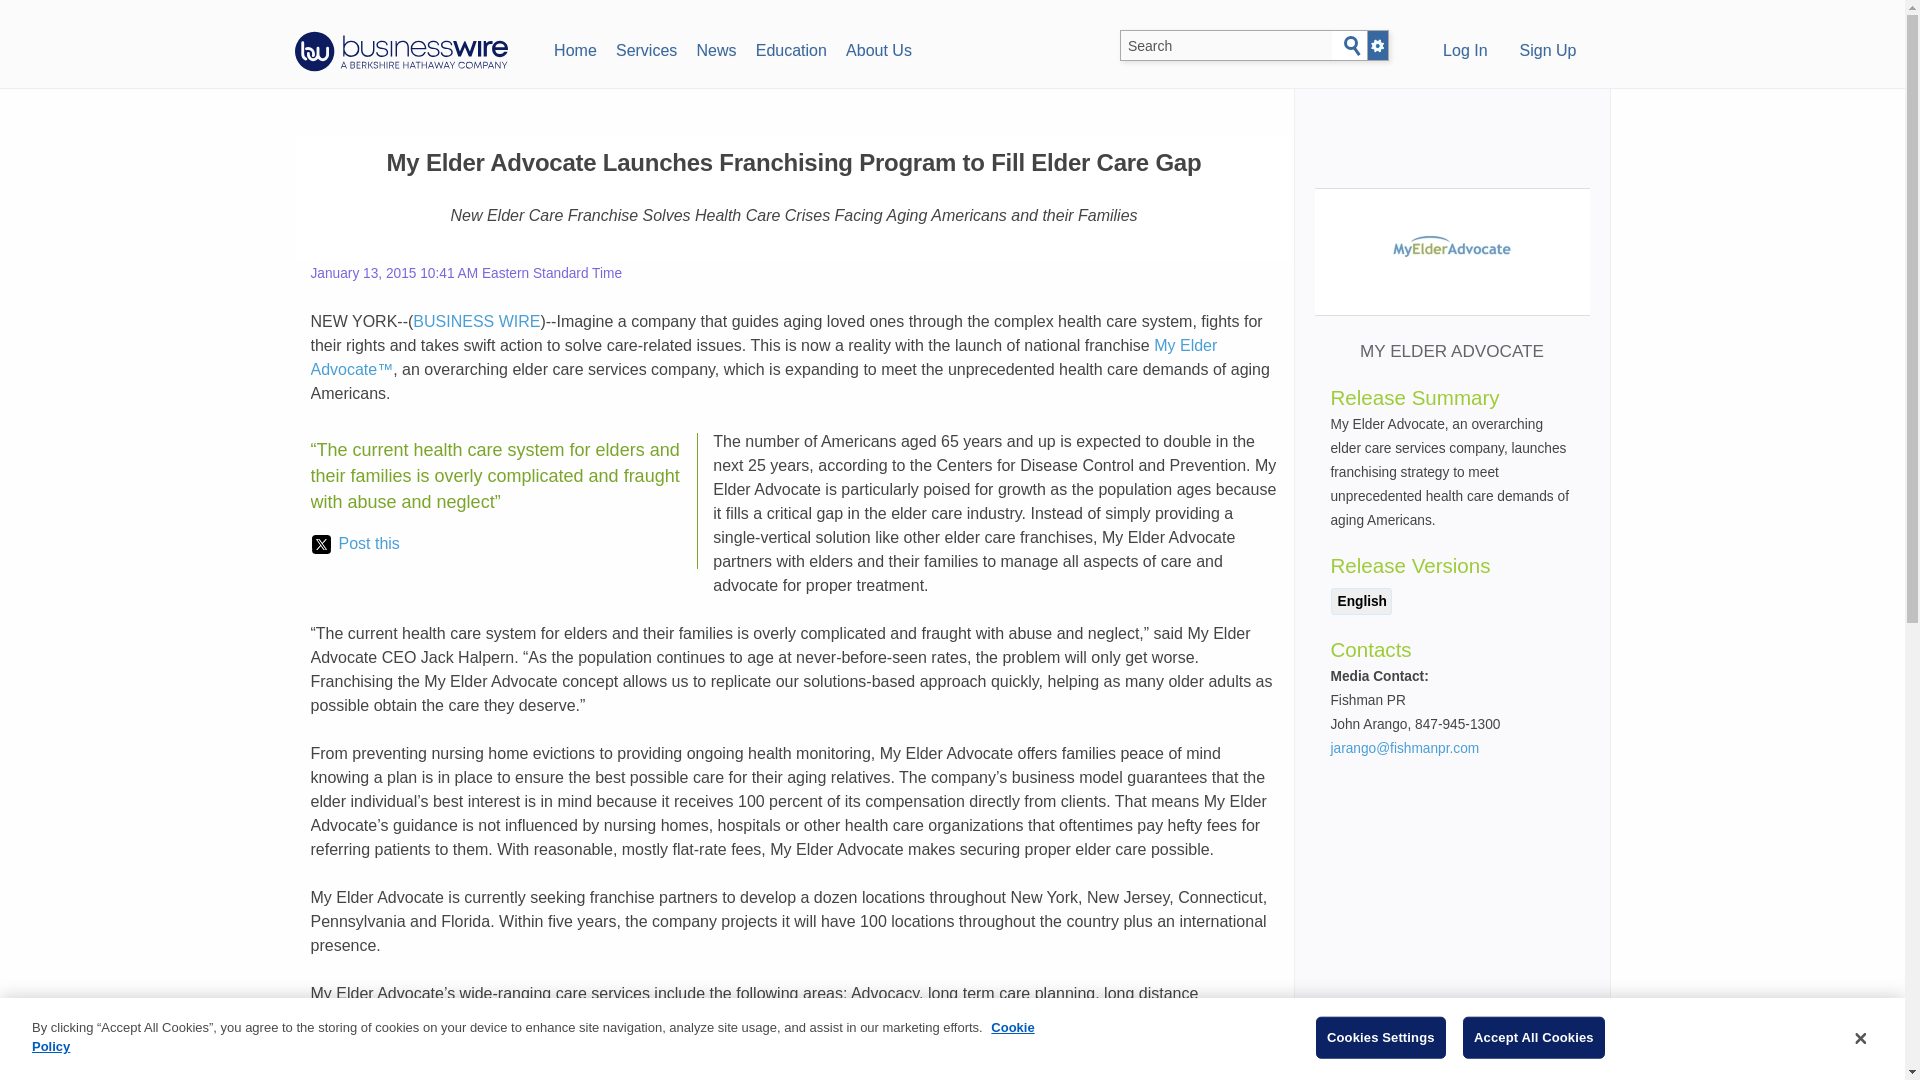 This screenshot has height=1080, width=1920. I want to click on BUSINESS WIRE, so click(476, 322).